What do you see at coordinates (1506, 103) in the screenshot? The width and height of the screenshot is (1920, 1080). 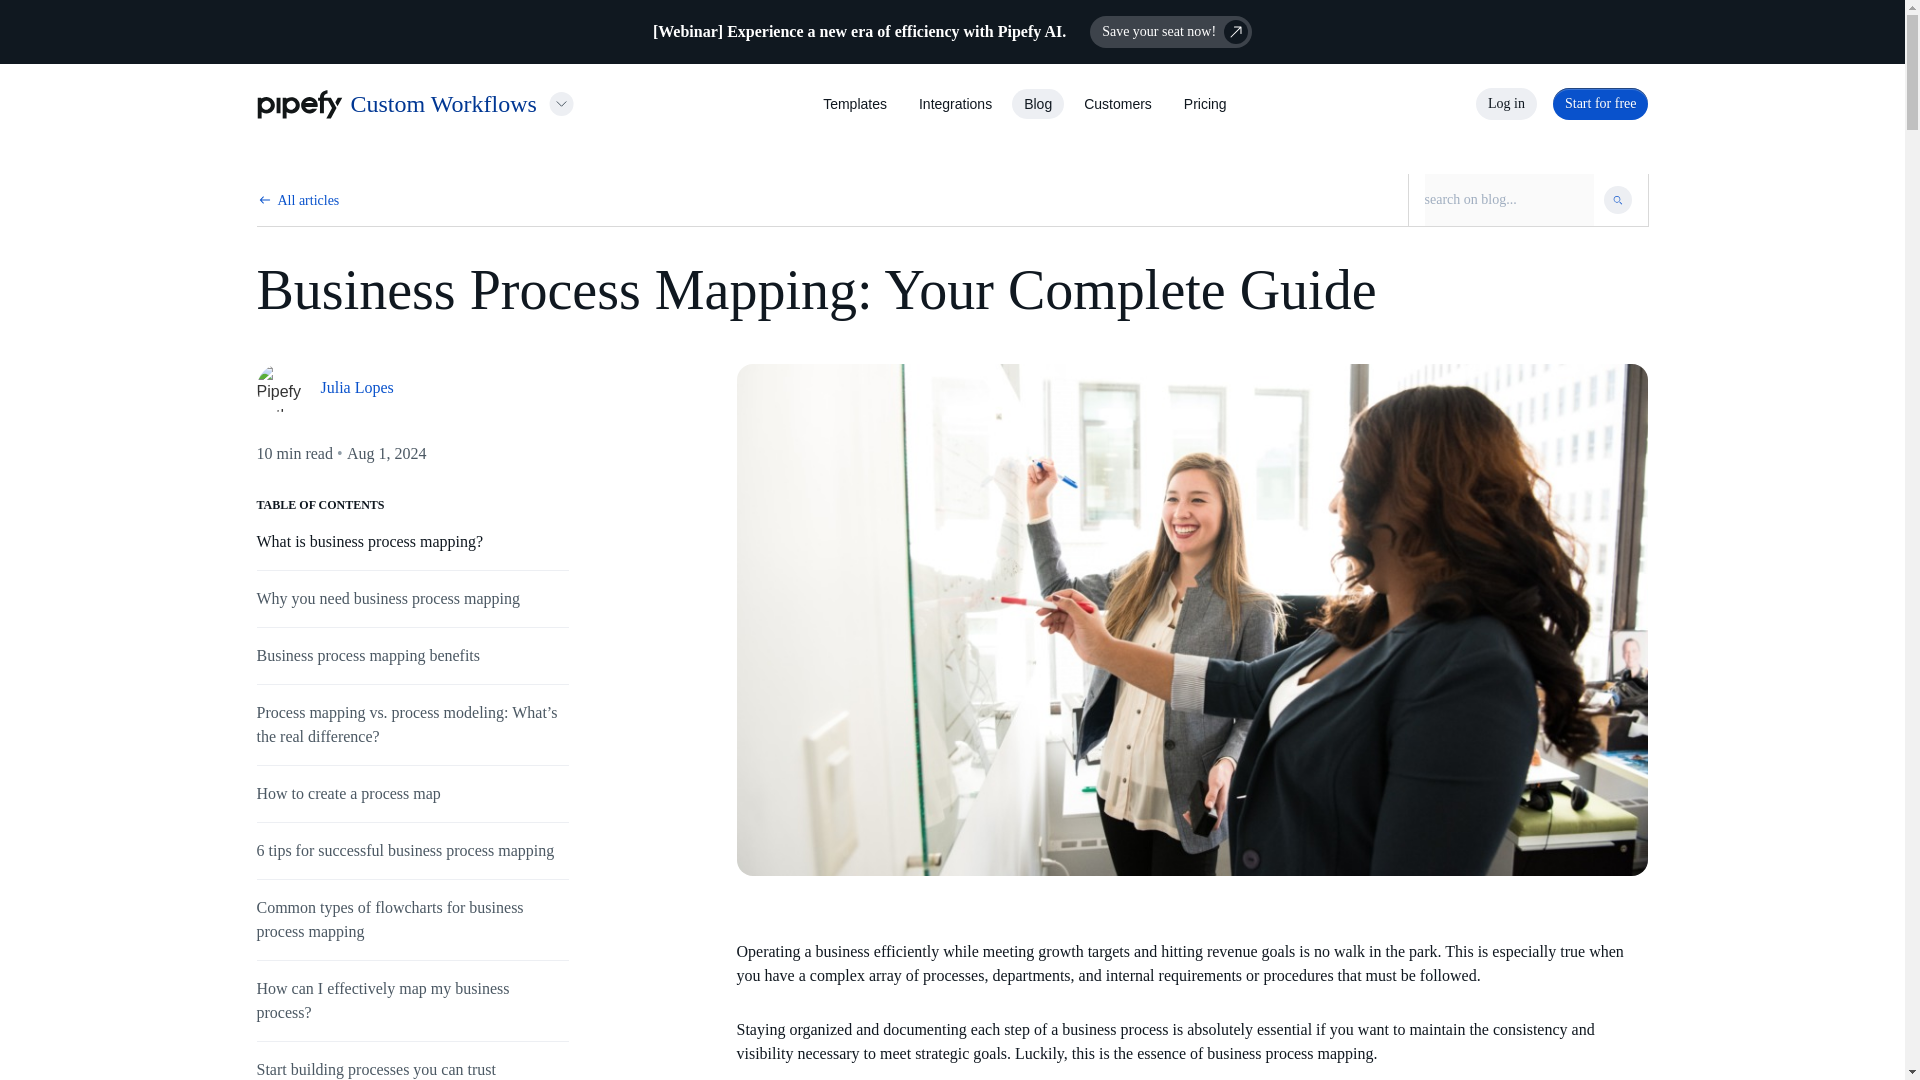 I see `Log in` at bounding box center [1506, 103].